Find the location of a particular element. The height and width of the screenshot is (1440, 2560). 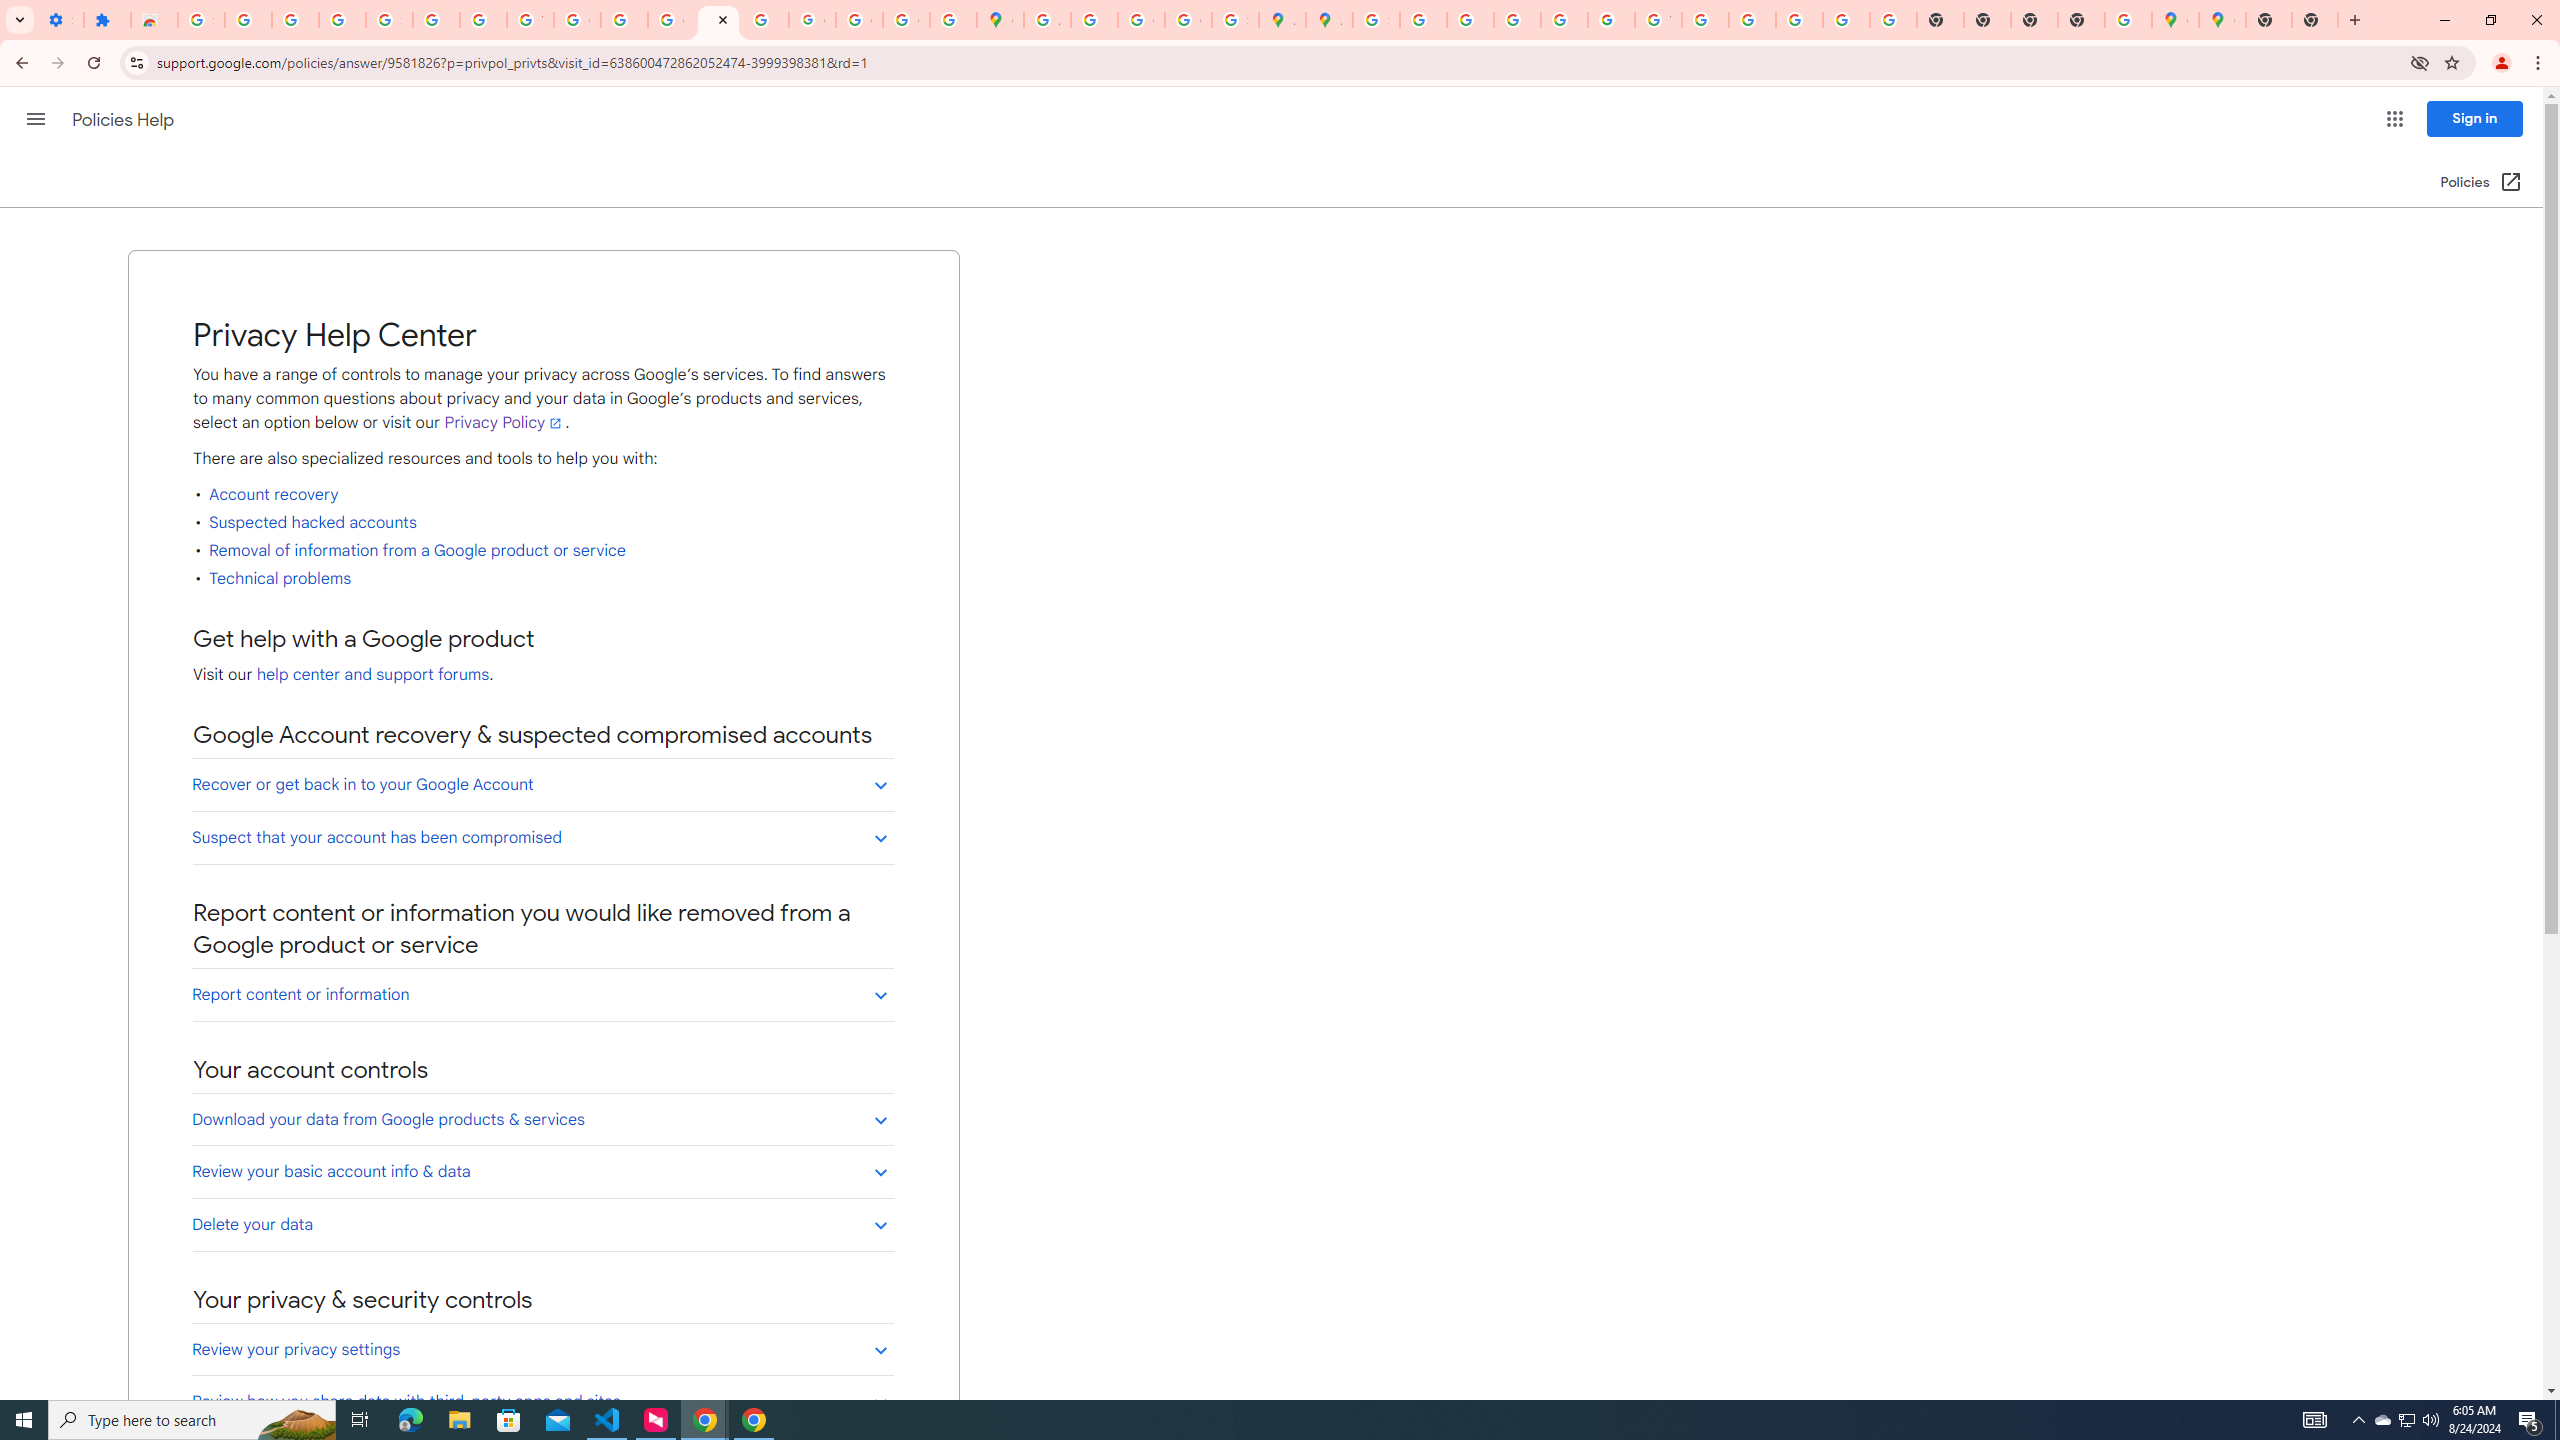

Google Maps is located at coordinates (2222, 20).